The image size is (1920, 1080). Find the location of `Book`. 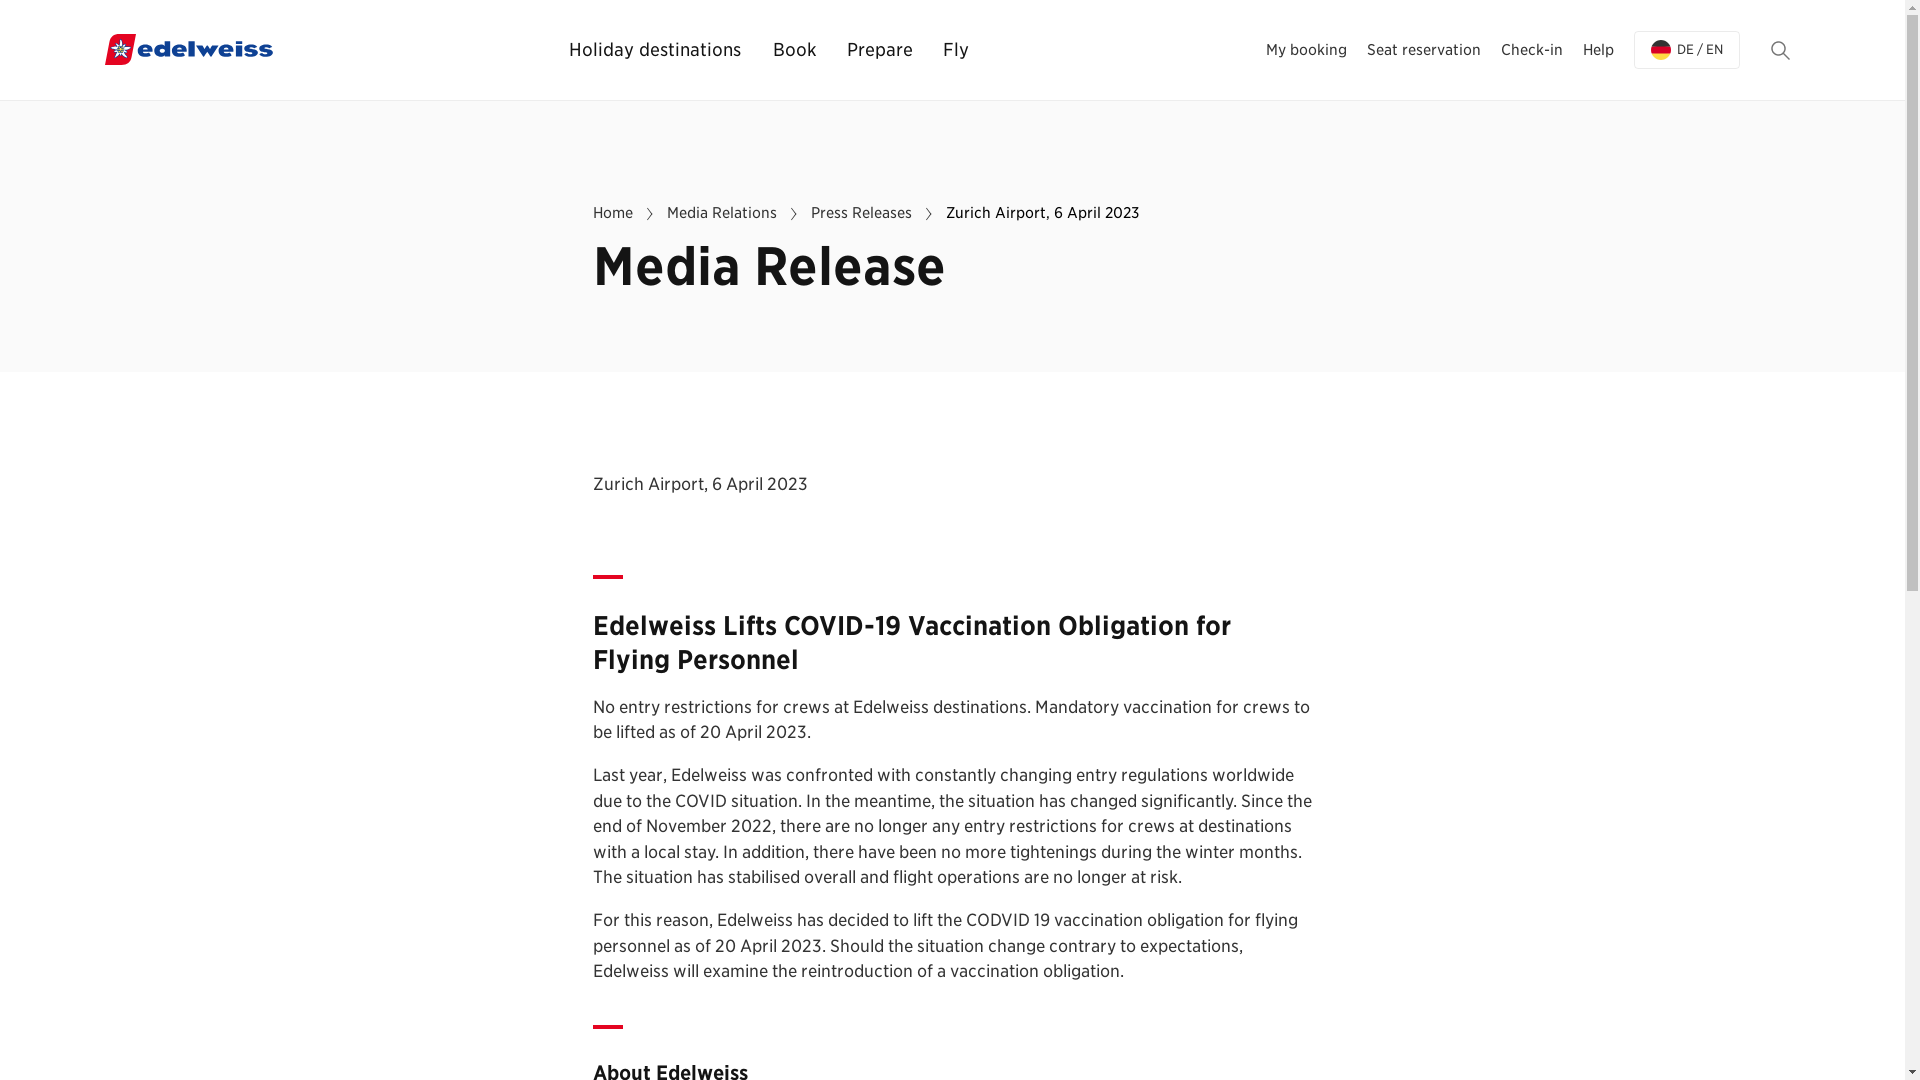

Book is located at coordinates (795, 50).